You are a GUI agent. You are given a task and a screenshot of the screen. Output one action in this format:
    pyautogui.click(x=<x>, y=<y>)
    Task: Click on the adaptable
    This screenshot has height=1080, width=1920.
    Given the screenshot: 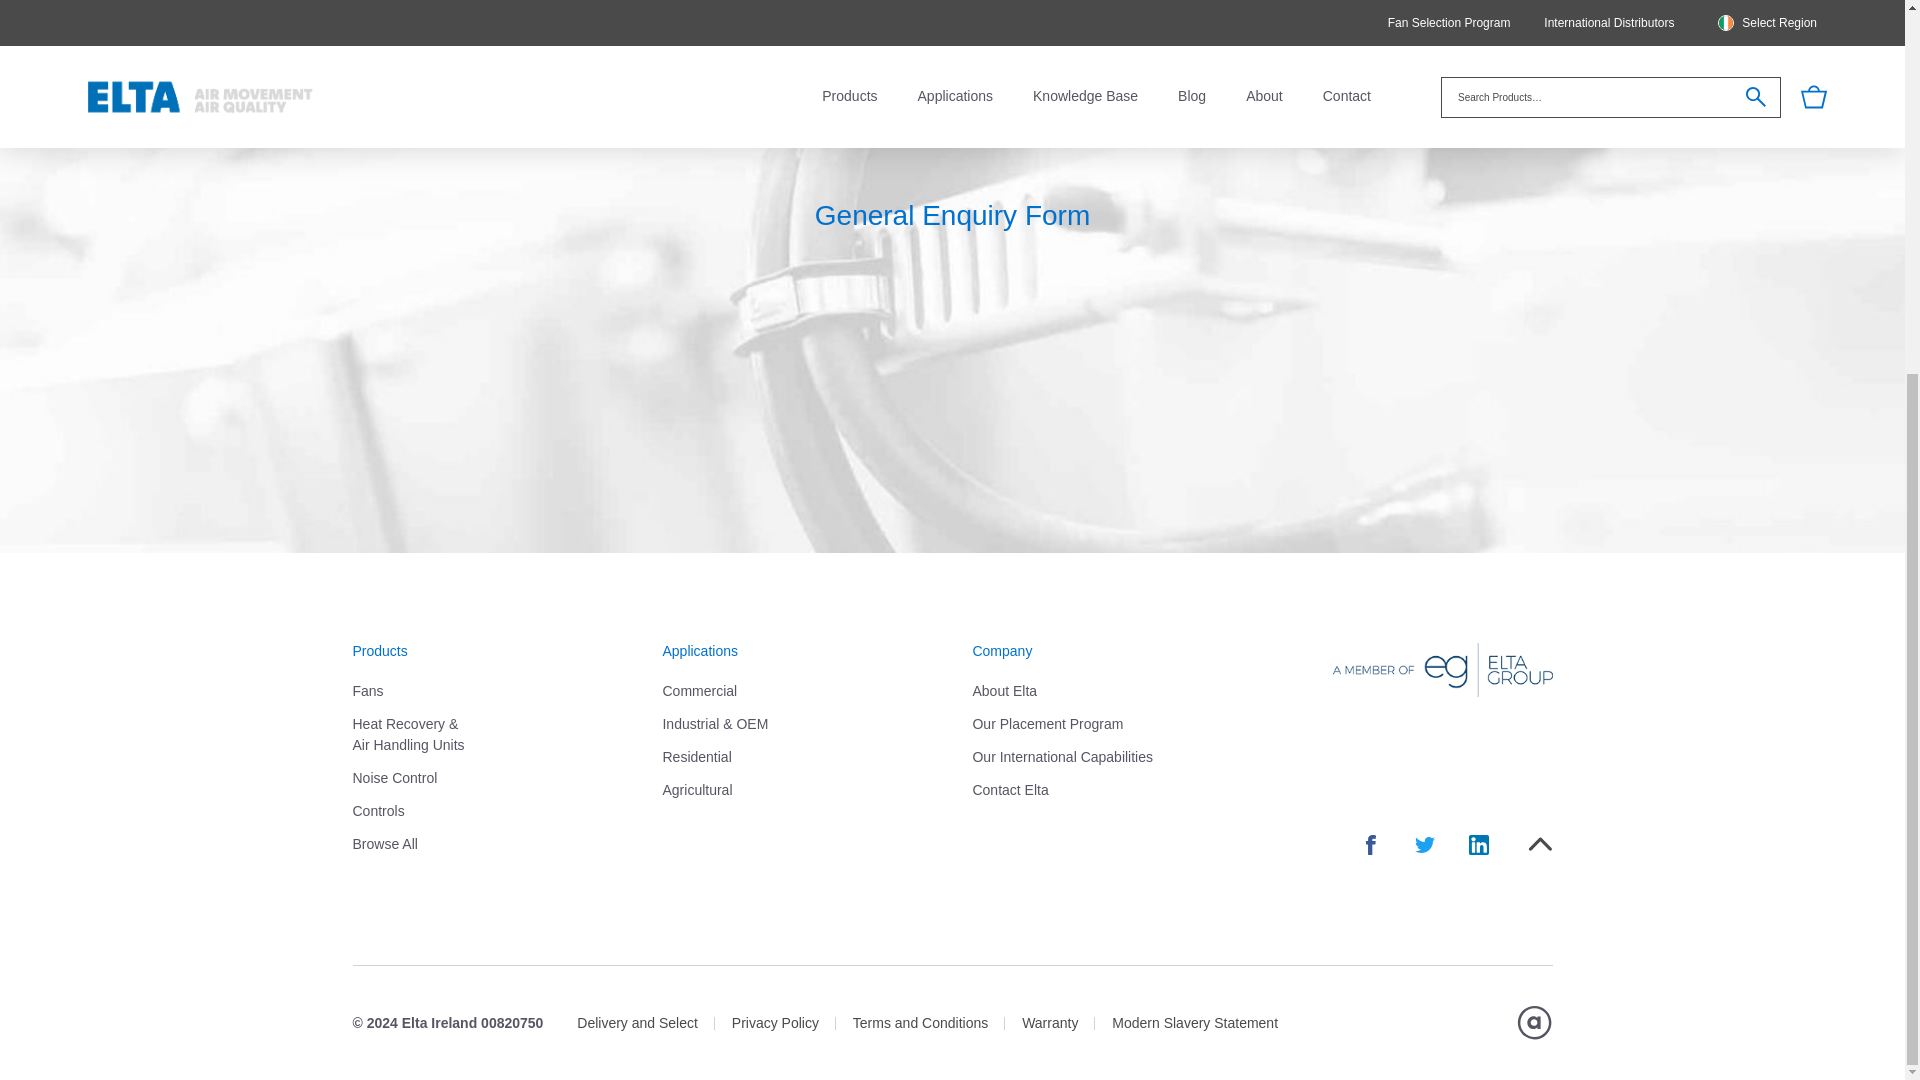 What is the action you would take?
    pyautogui.click(x=1534, y=1022)
    